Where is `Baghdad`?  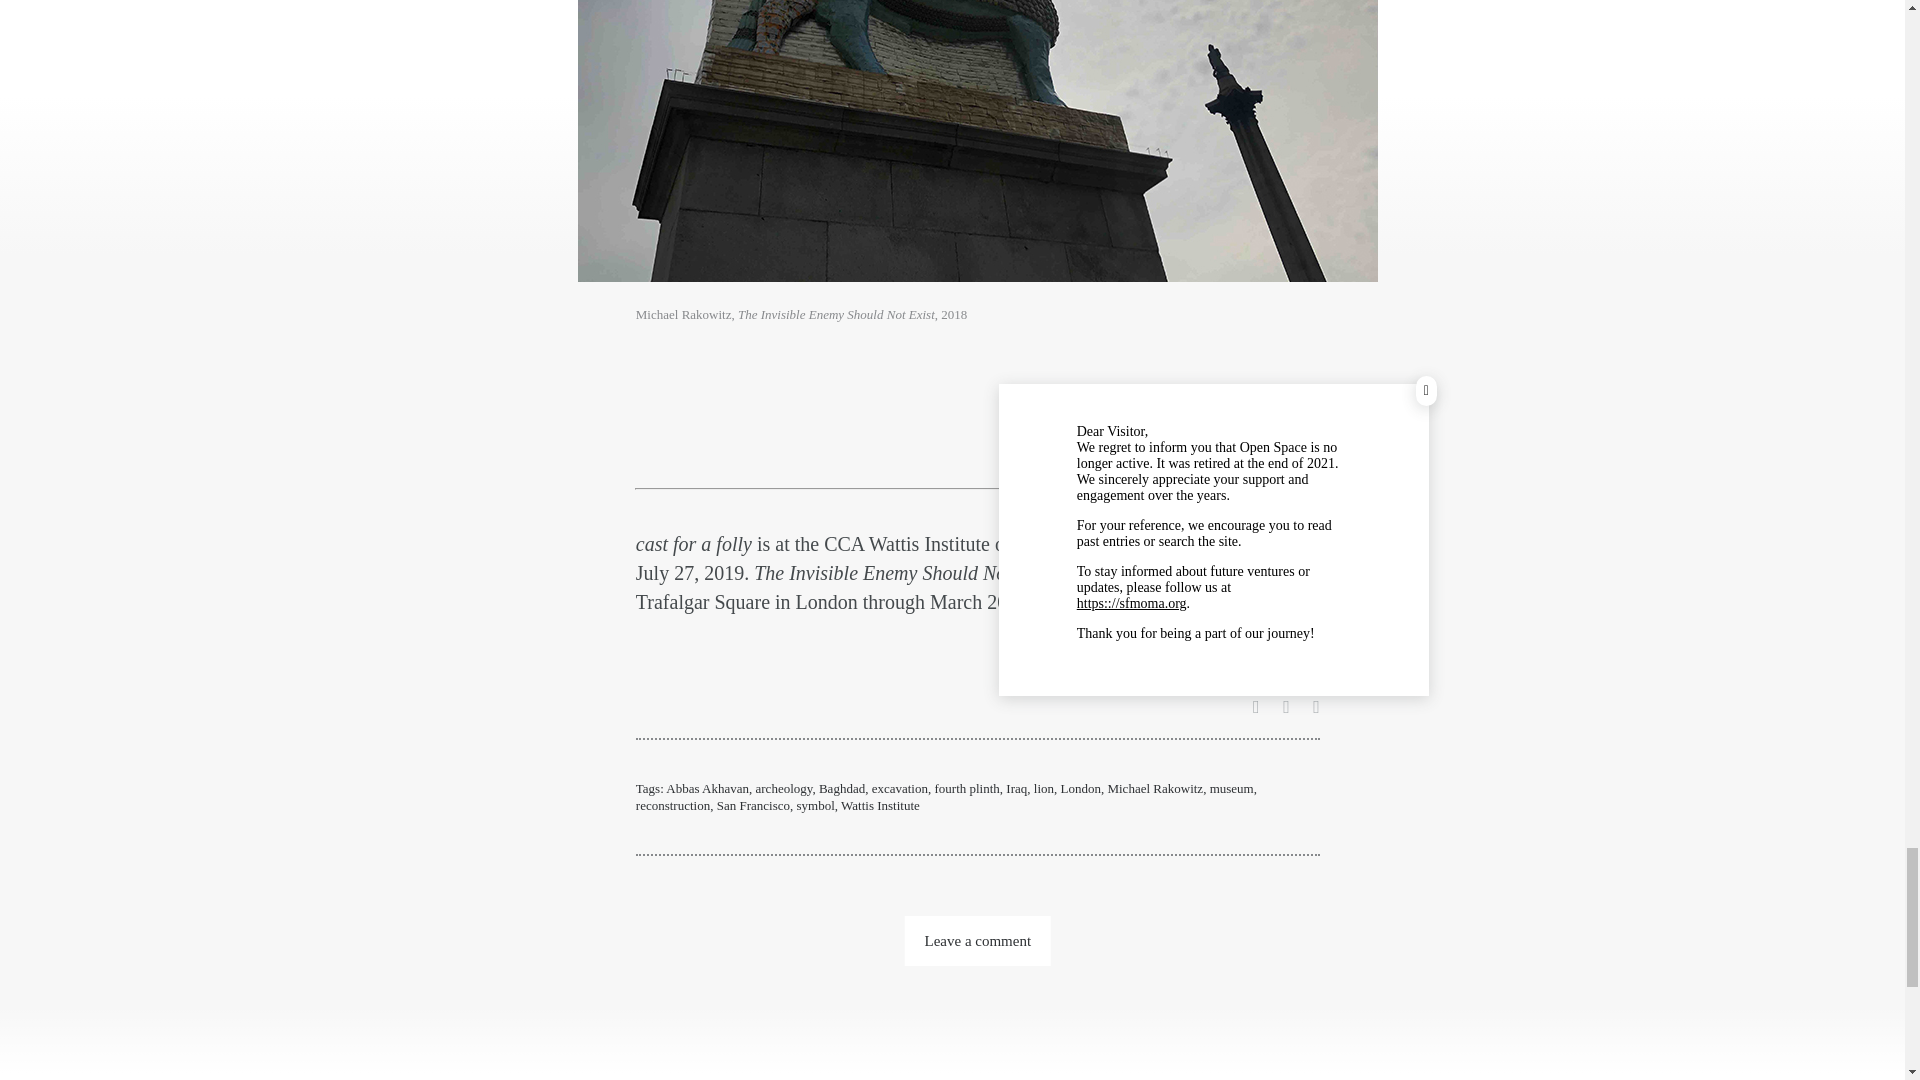
Baghdad is located at coordinates (842, 788).